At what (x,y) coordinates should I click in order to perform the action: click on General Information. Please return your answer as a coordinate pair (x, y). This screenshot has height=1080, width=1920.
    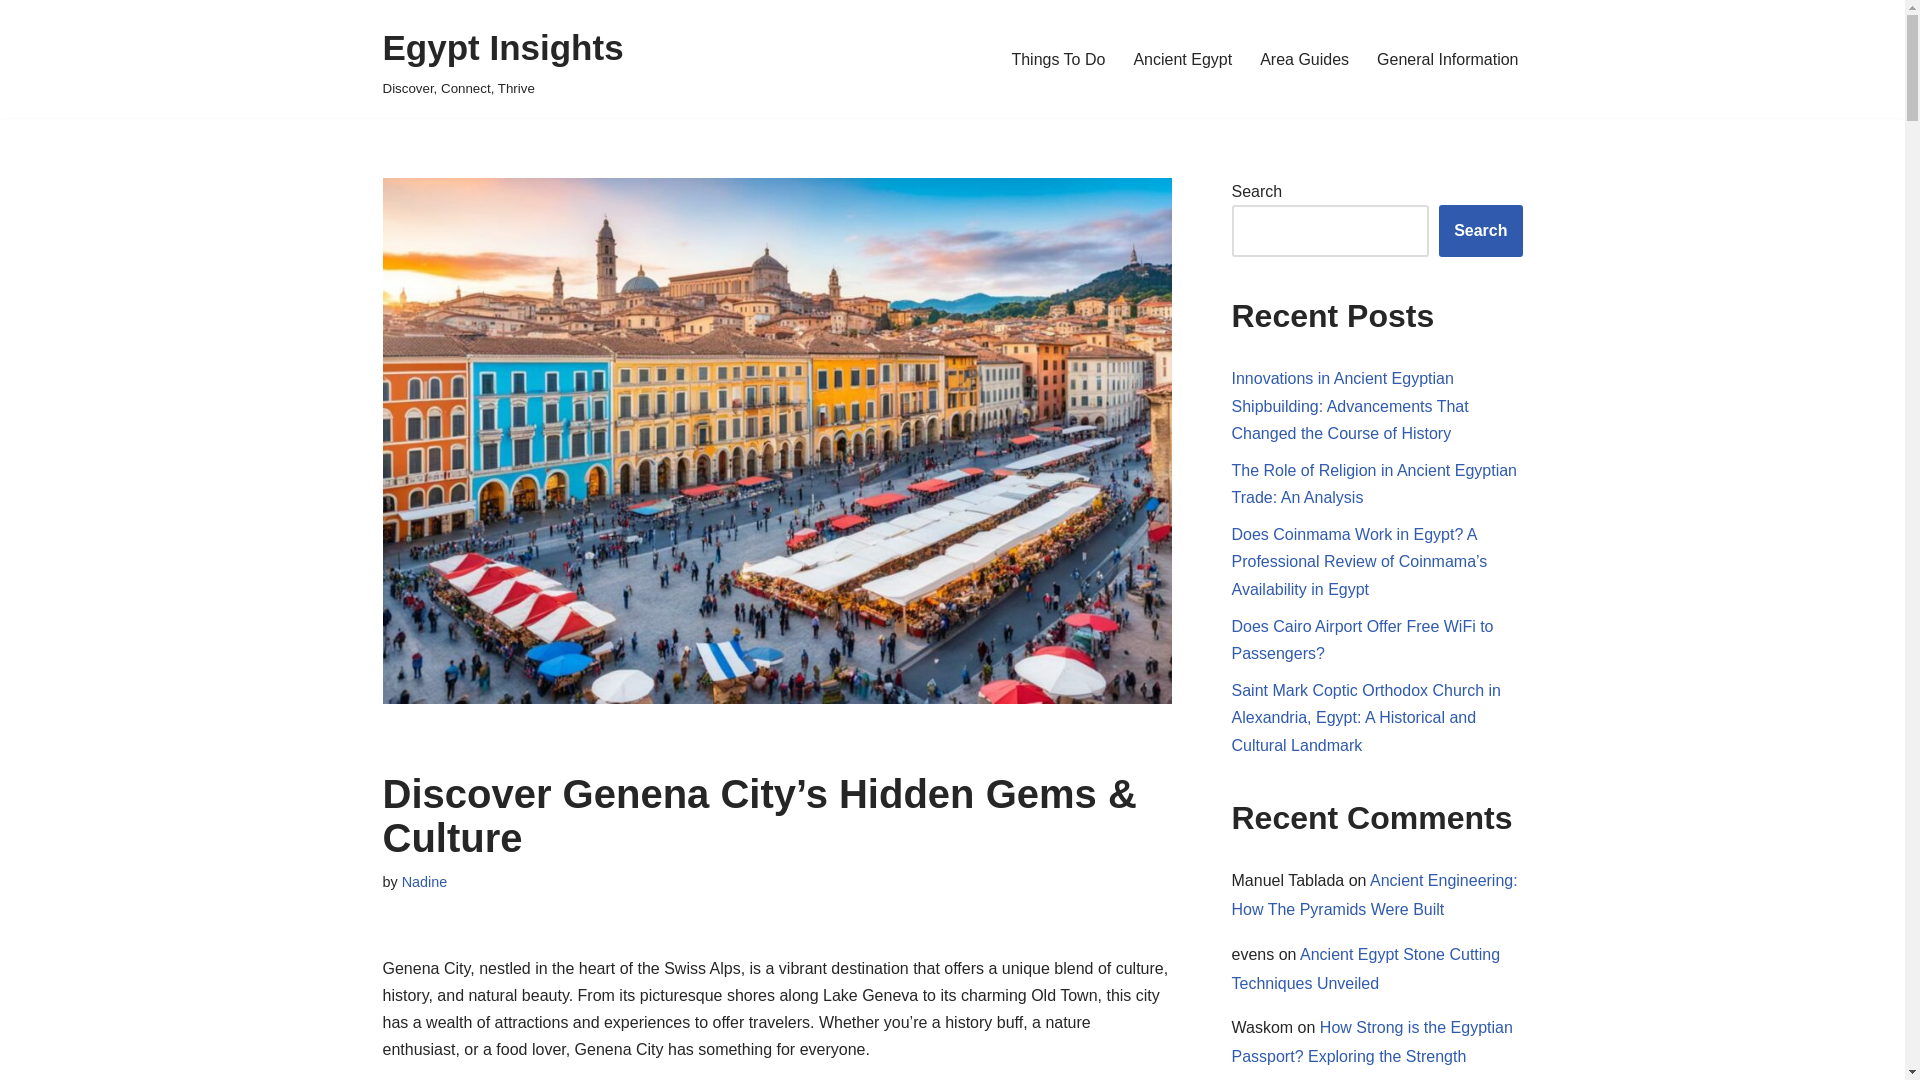
    Looking at the image, I should click on (1447, 60).